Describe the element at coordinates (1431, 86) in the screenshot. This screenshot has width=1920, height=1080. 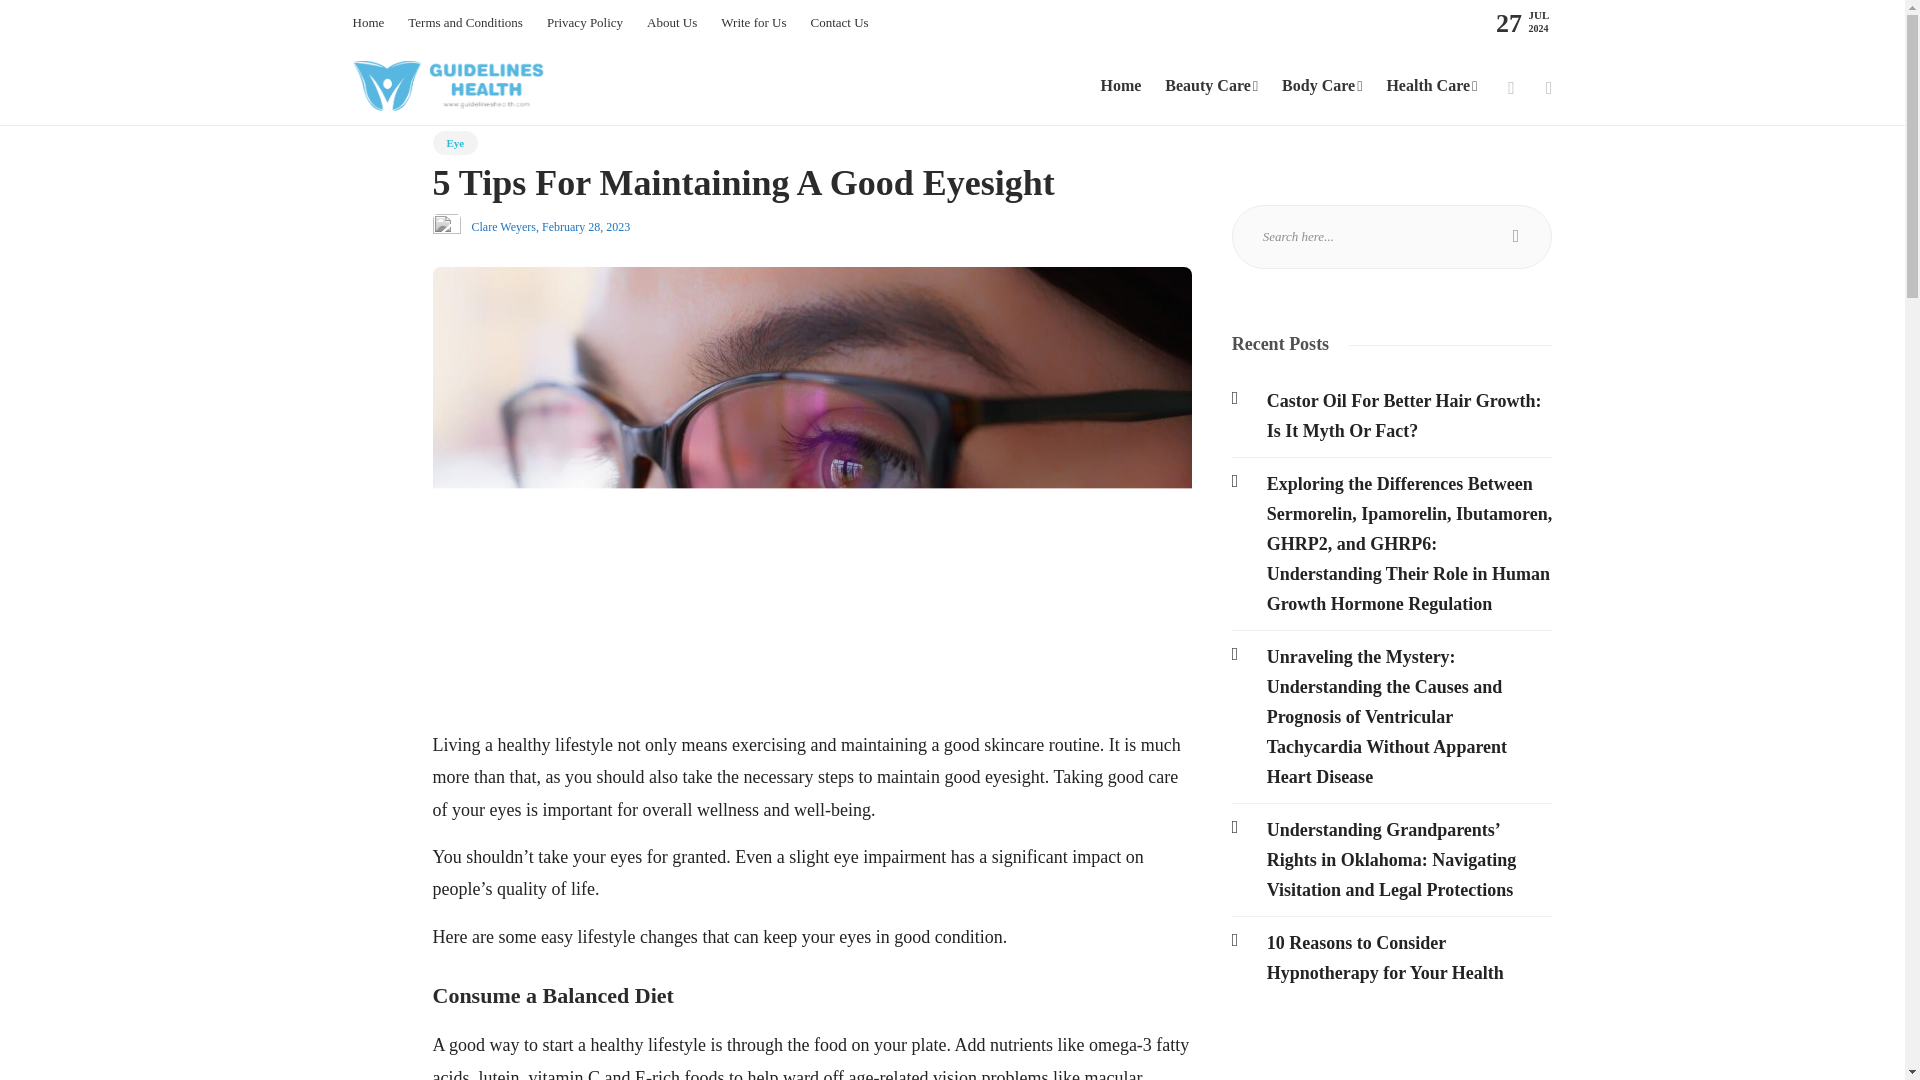
I see `Health Care` at that location.